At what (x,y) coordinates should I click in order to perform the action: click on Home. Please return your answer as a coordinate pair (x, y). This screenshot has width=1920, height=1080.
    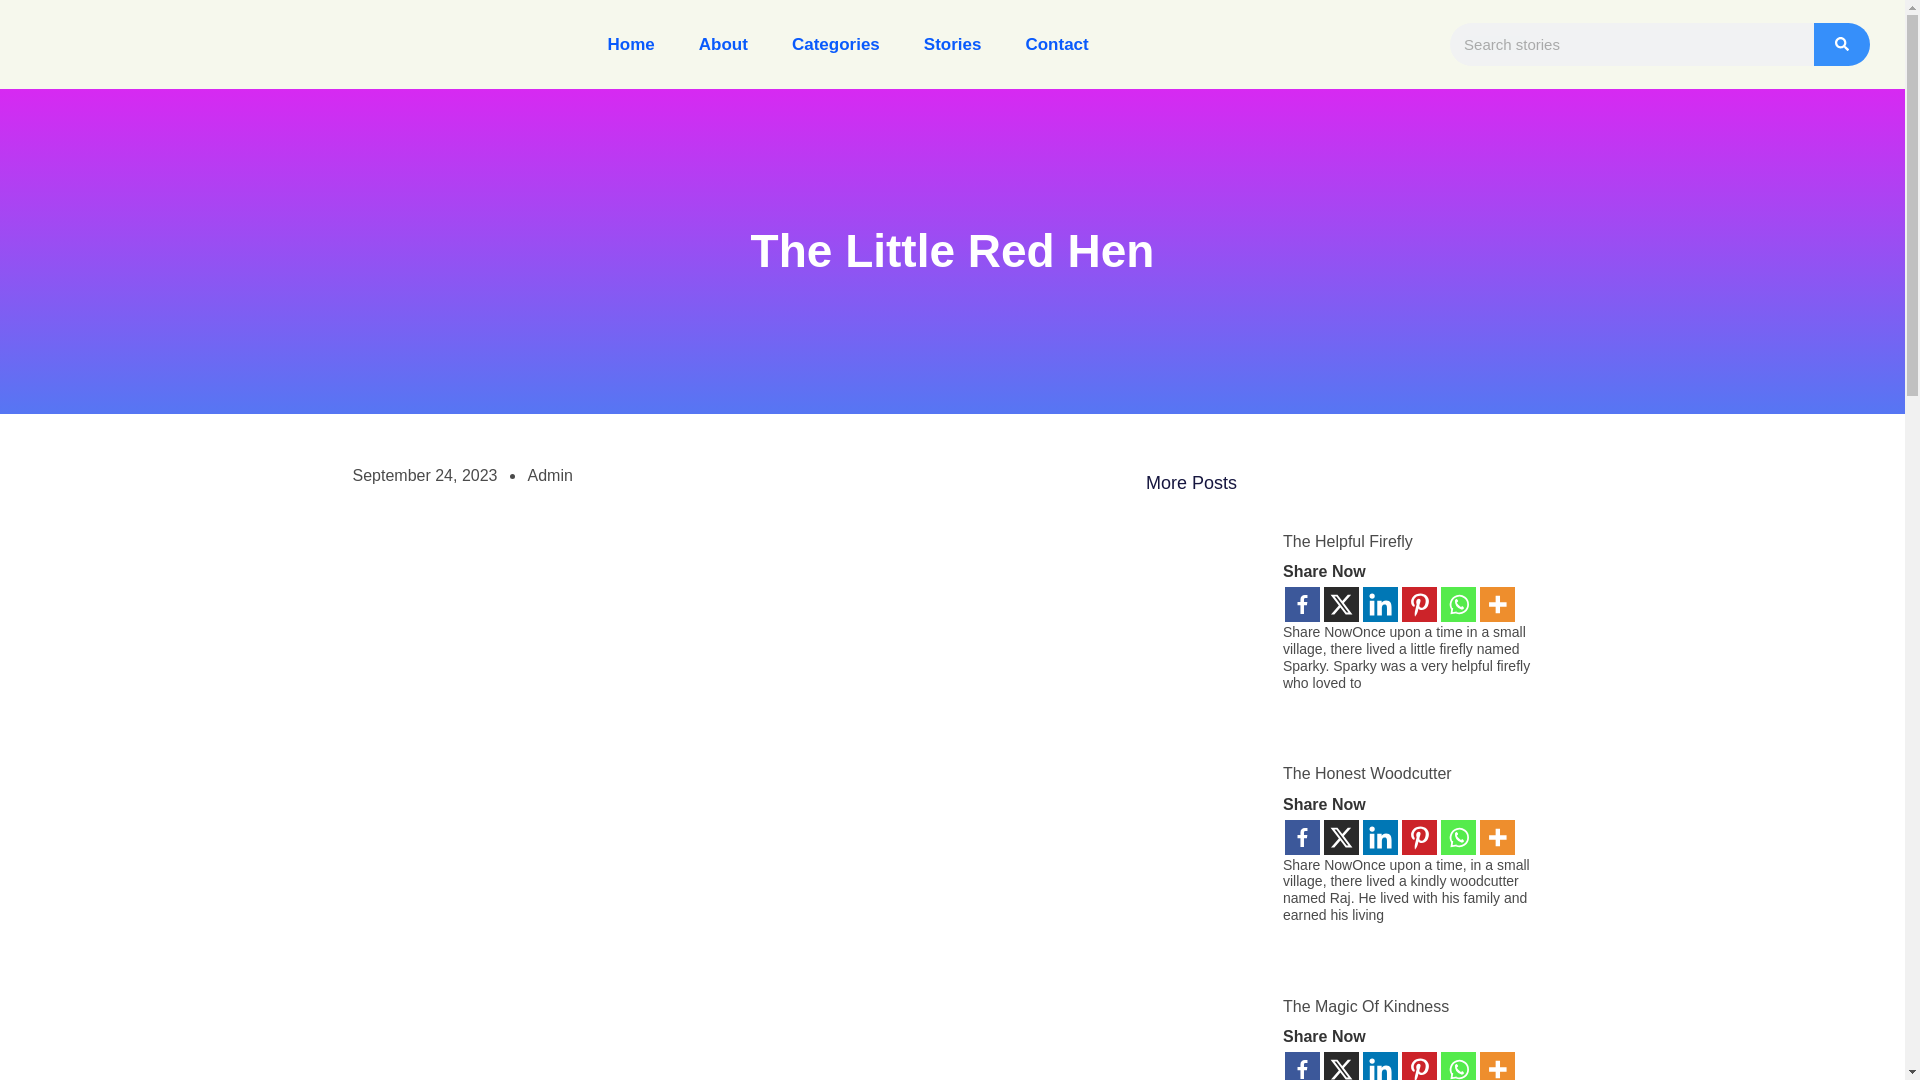
    Looking at the image, I should click on (631, 44).